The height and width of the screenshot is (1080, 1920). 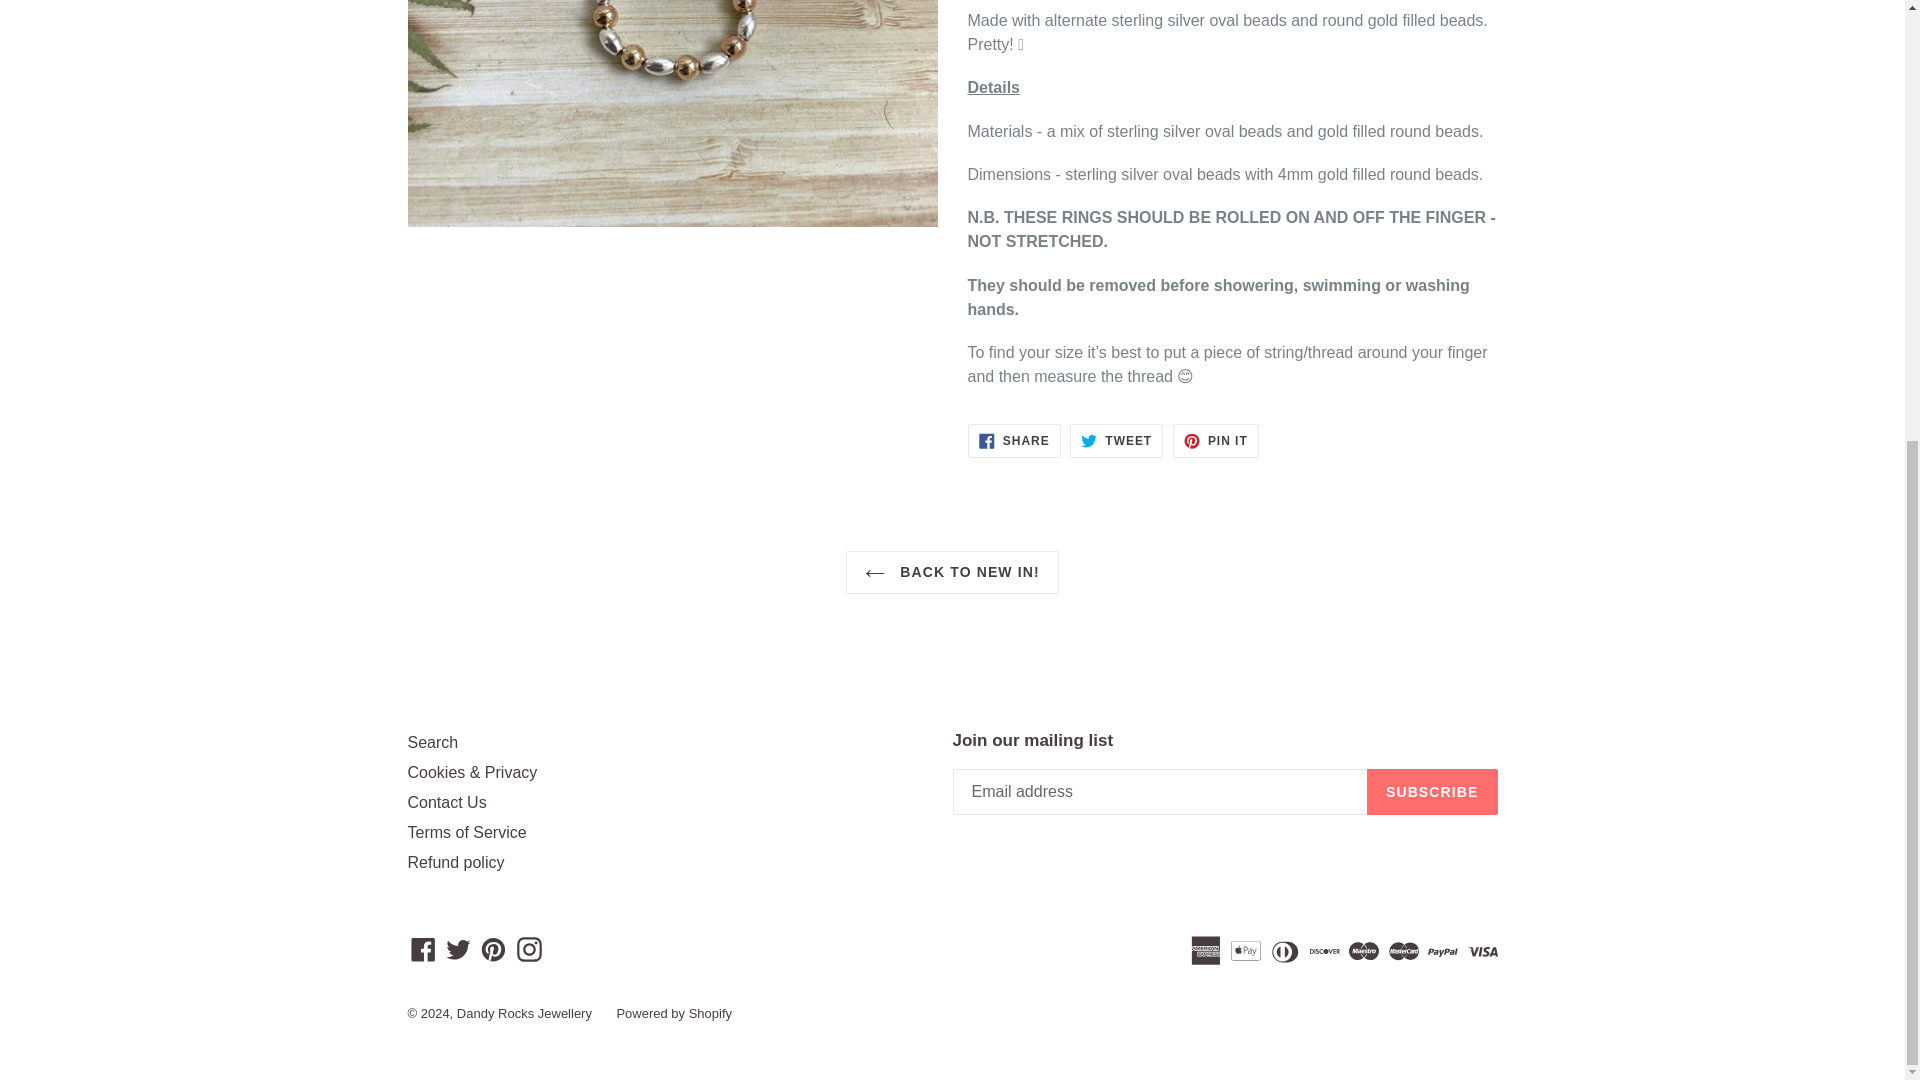 I want to click on Tweet on Twitter, so click(x=1216, y=440).